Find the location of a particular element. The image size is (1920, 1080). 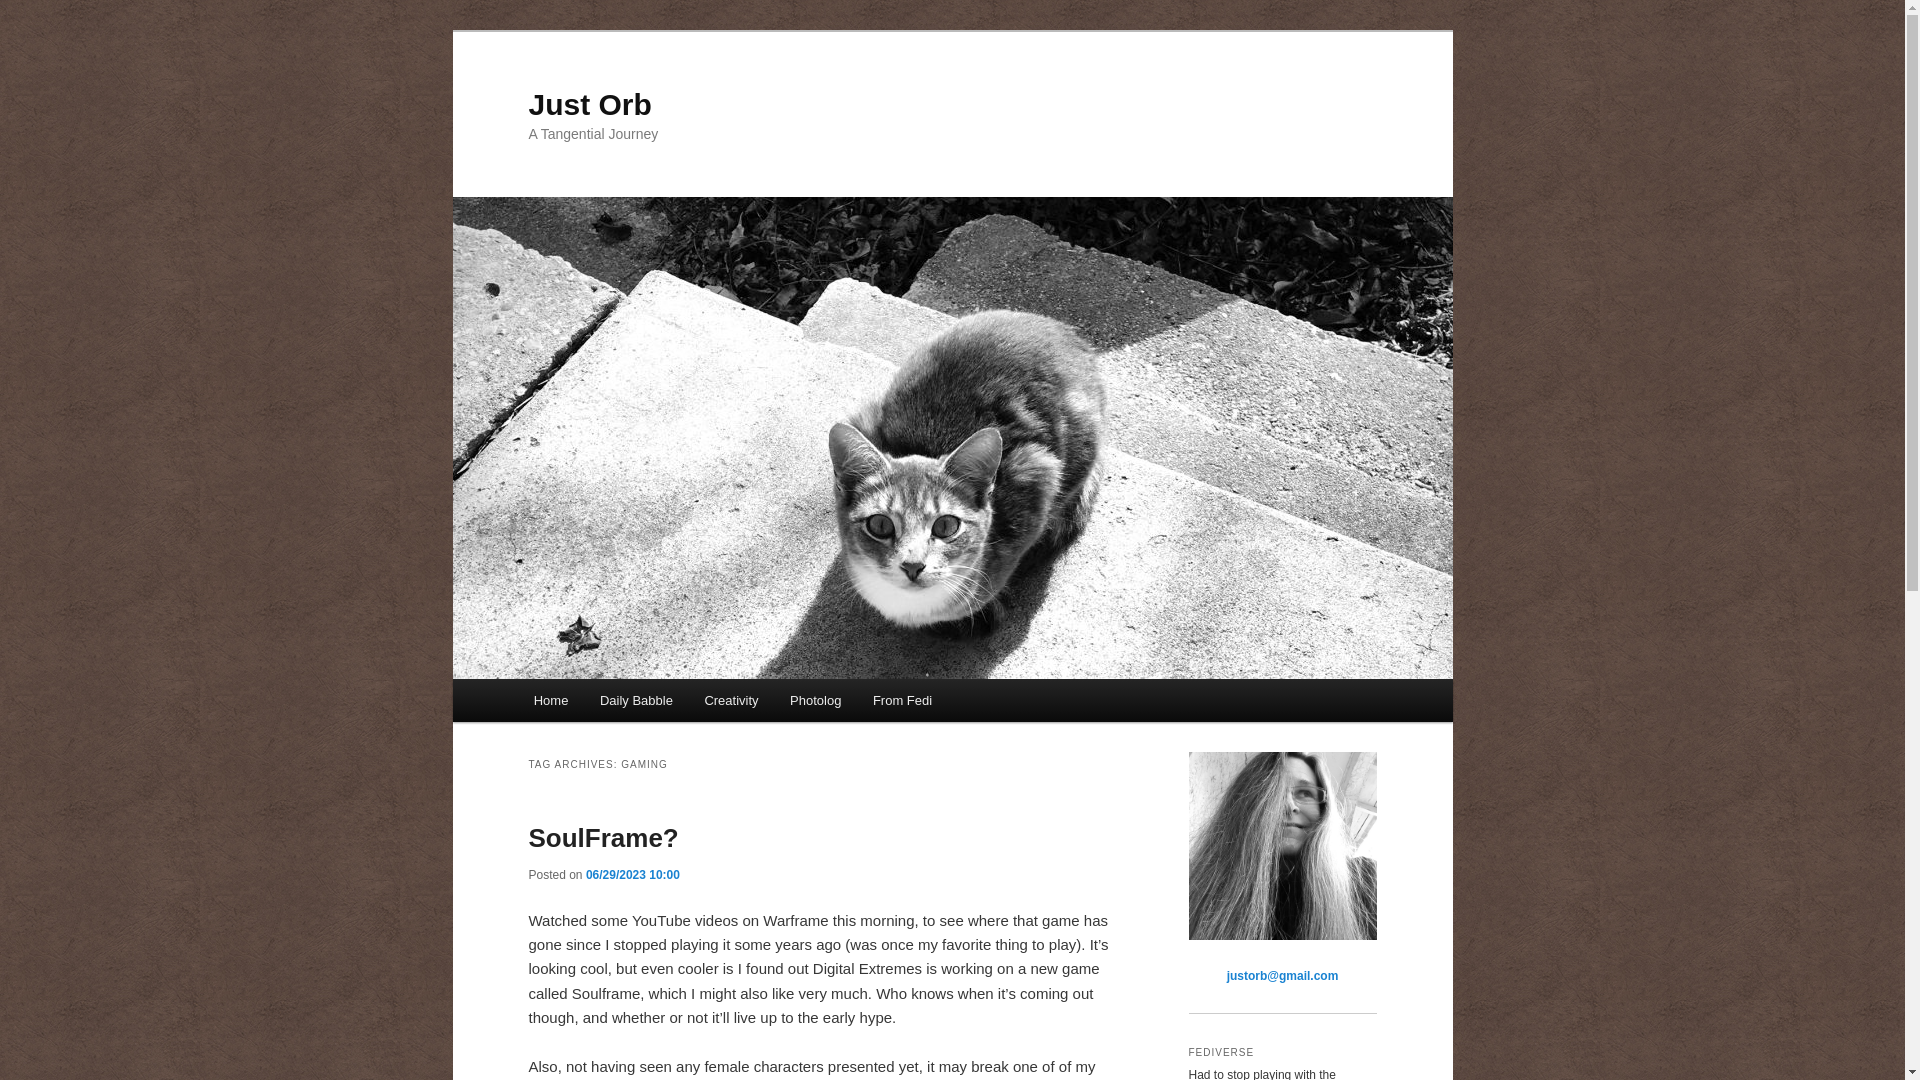

SoulFrame? is located at coordinates (602, 838).